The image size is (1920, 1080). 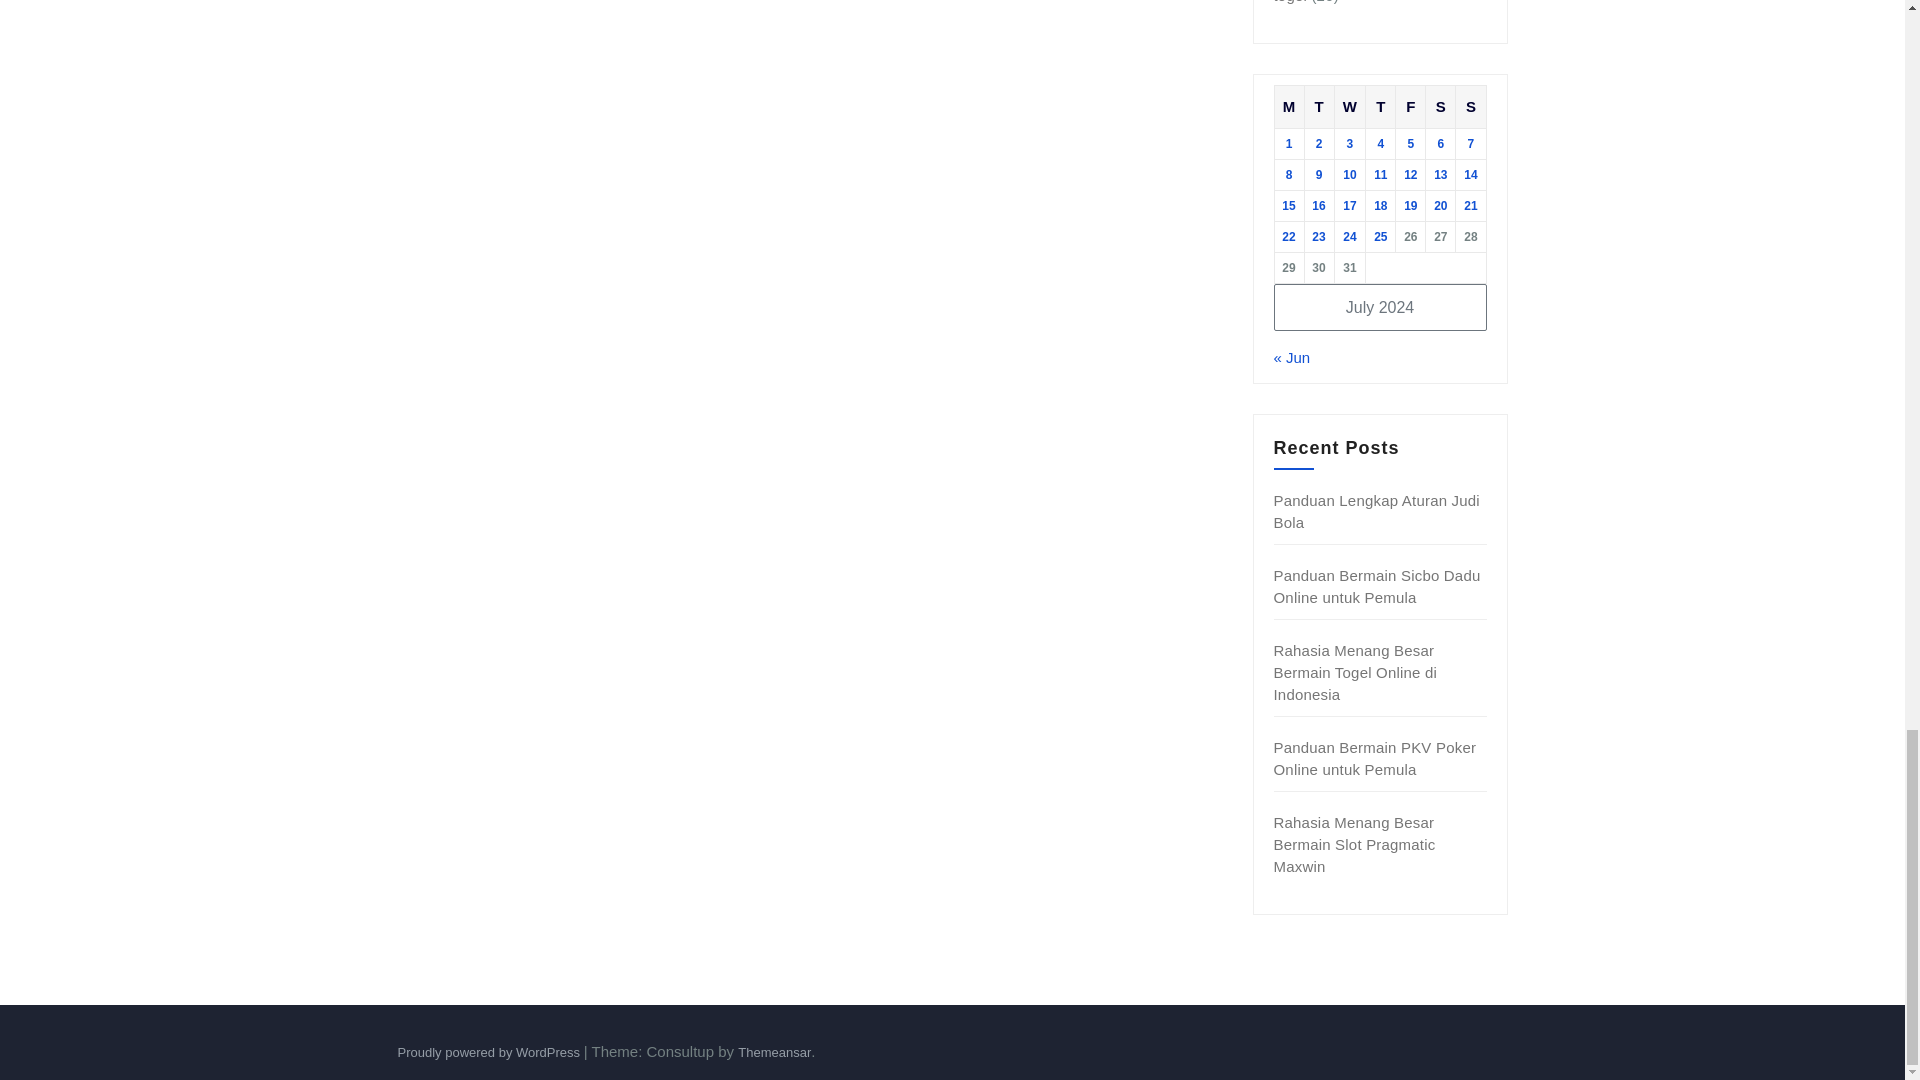 I want to click on Wednesday, so click(x=1350, y=106).